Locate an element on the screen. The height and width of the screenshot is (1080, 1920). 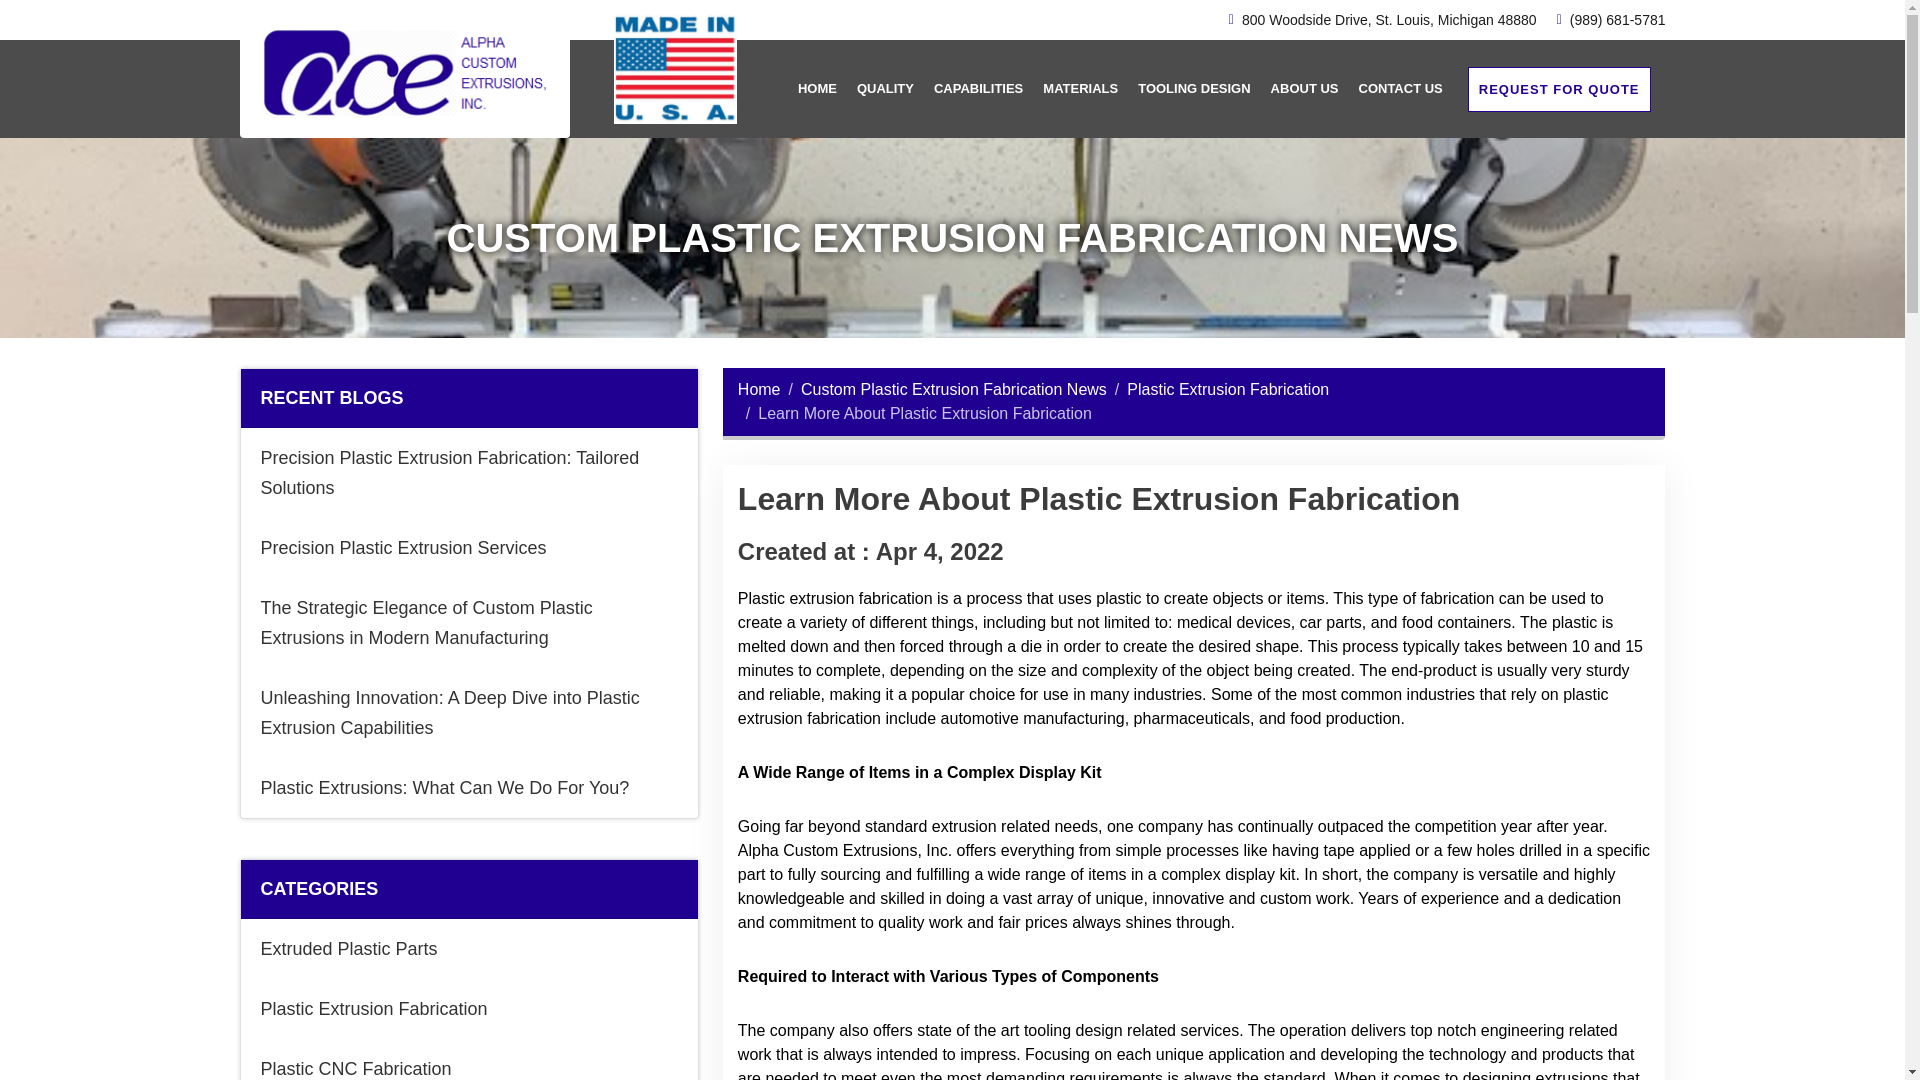
MATERIALS is located at coordinates (1080, 89).